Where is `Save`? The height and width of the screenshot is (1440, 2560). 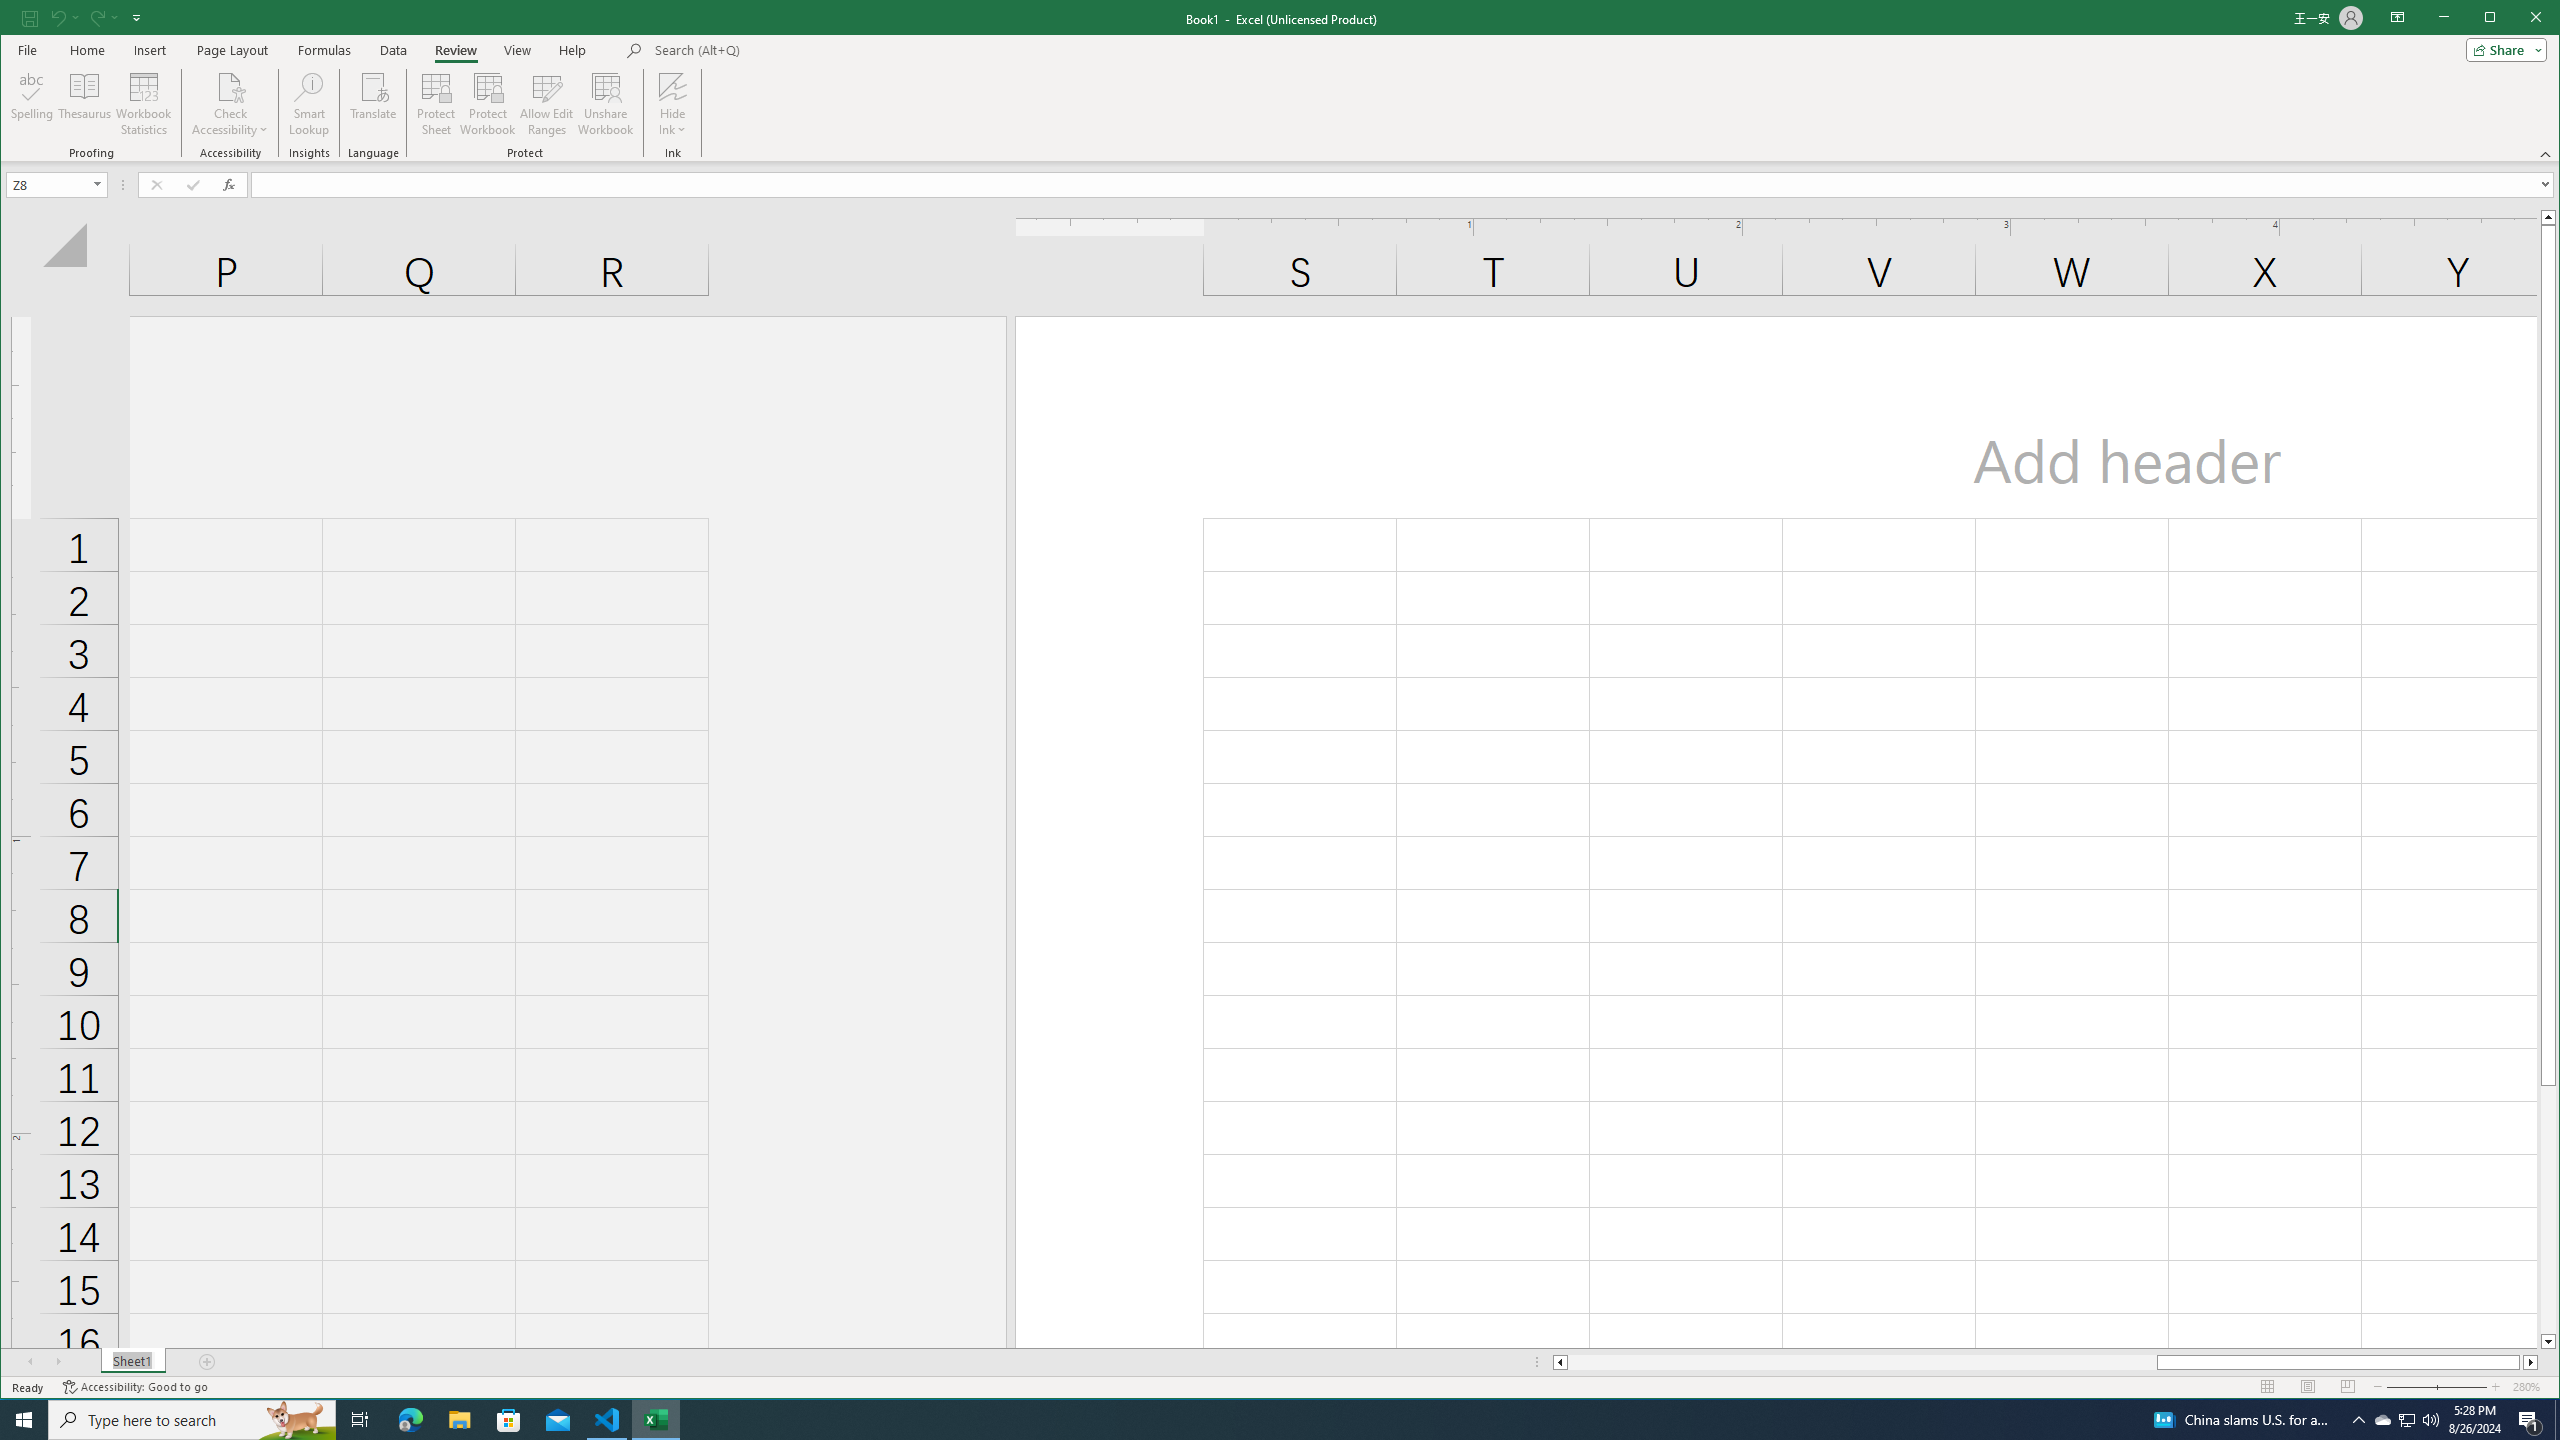 Save is located at coordinates (572, 50).